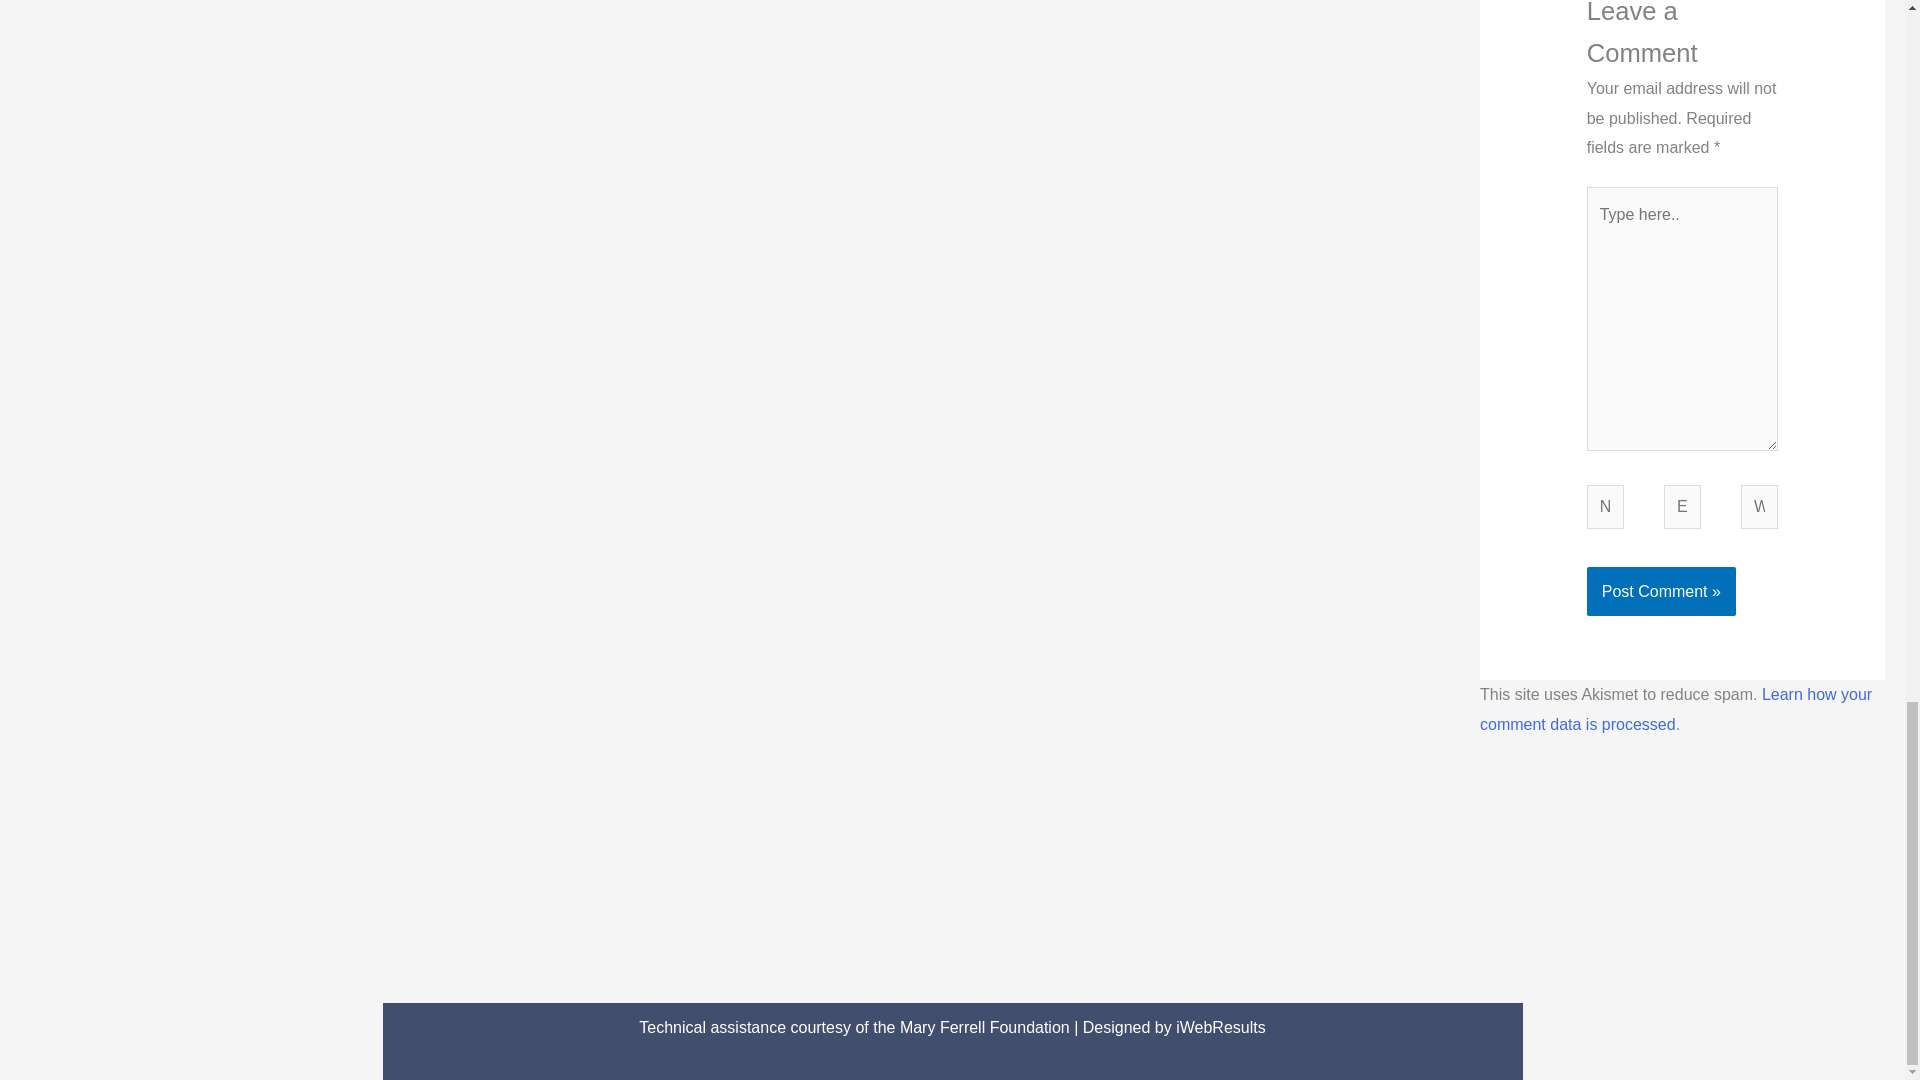  I want to click on Mary Ferrell Foundation, so click(984, 1027).